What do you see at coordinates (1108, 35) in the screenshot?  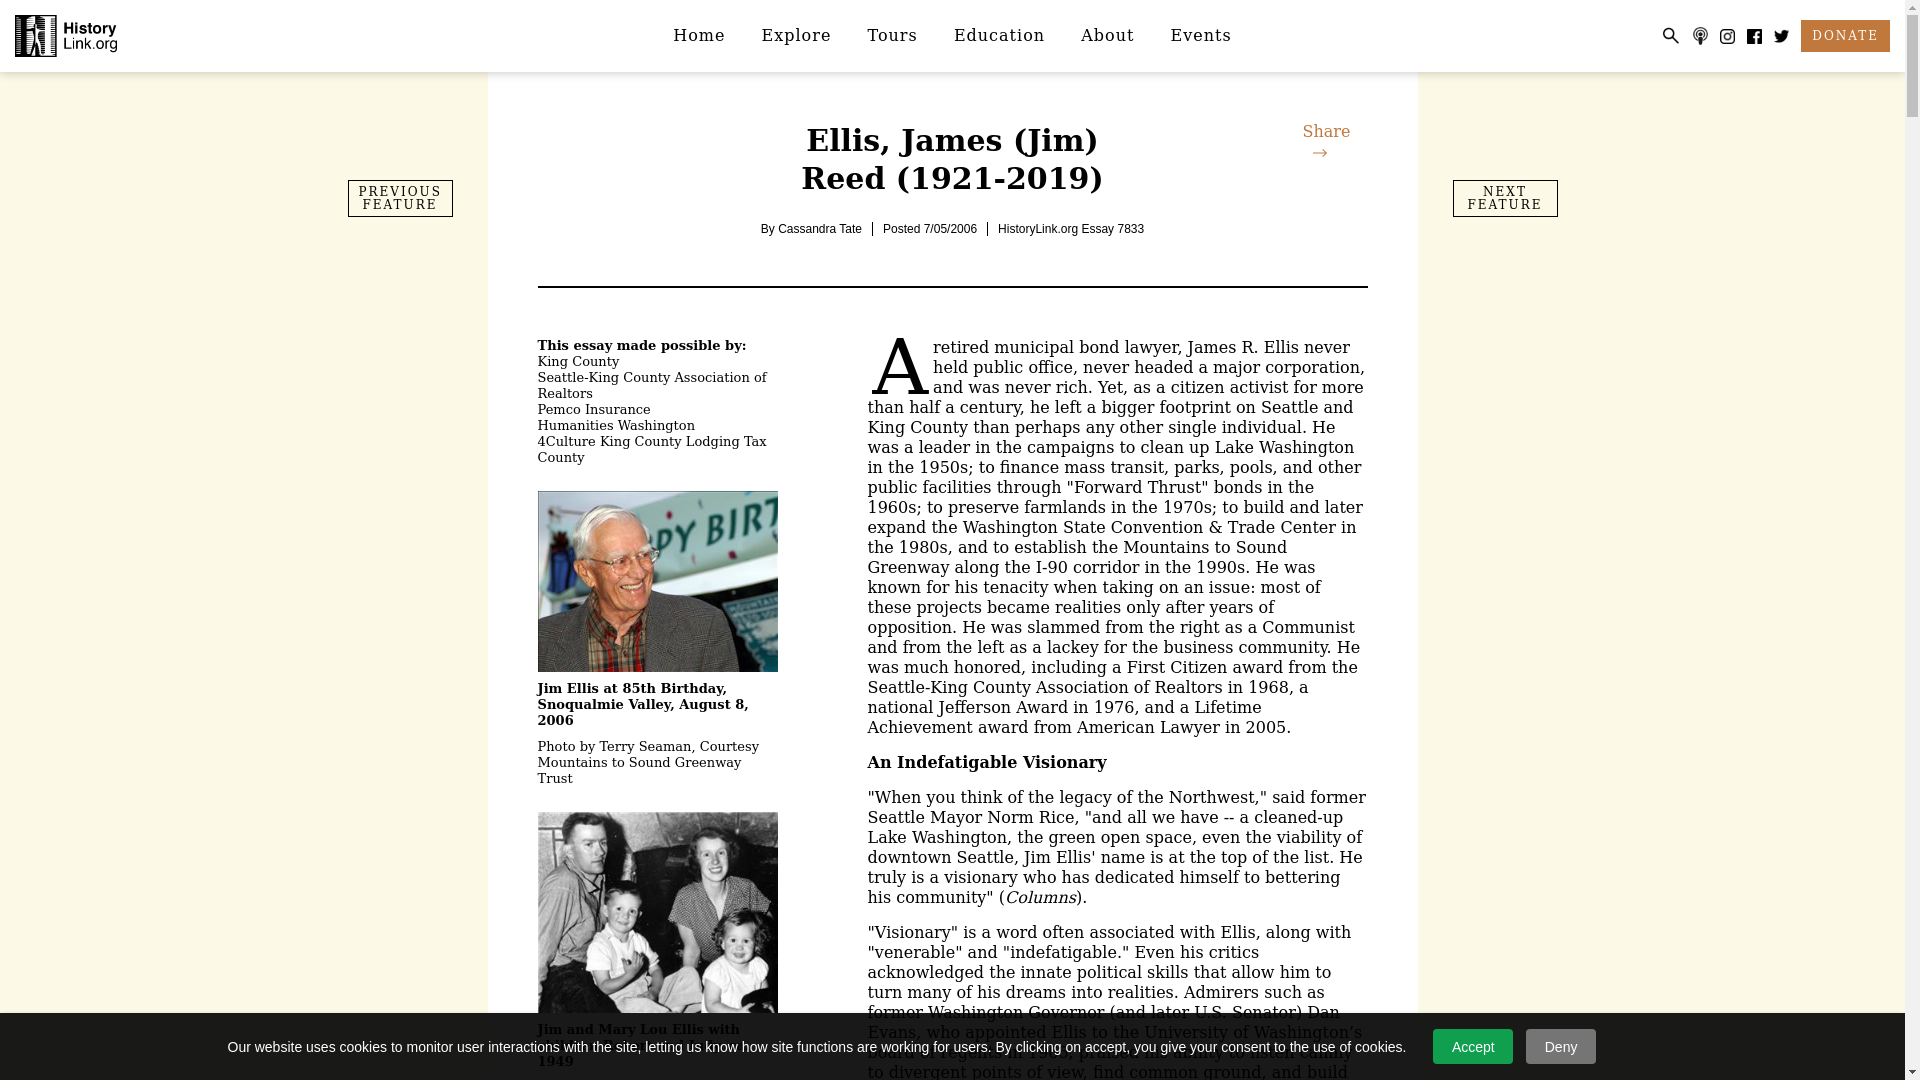 I see `About` at bounding box center [1108, 35].